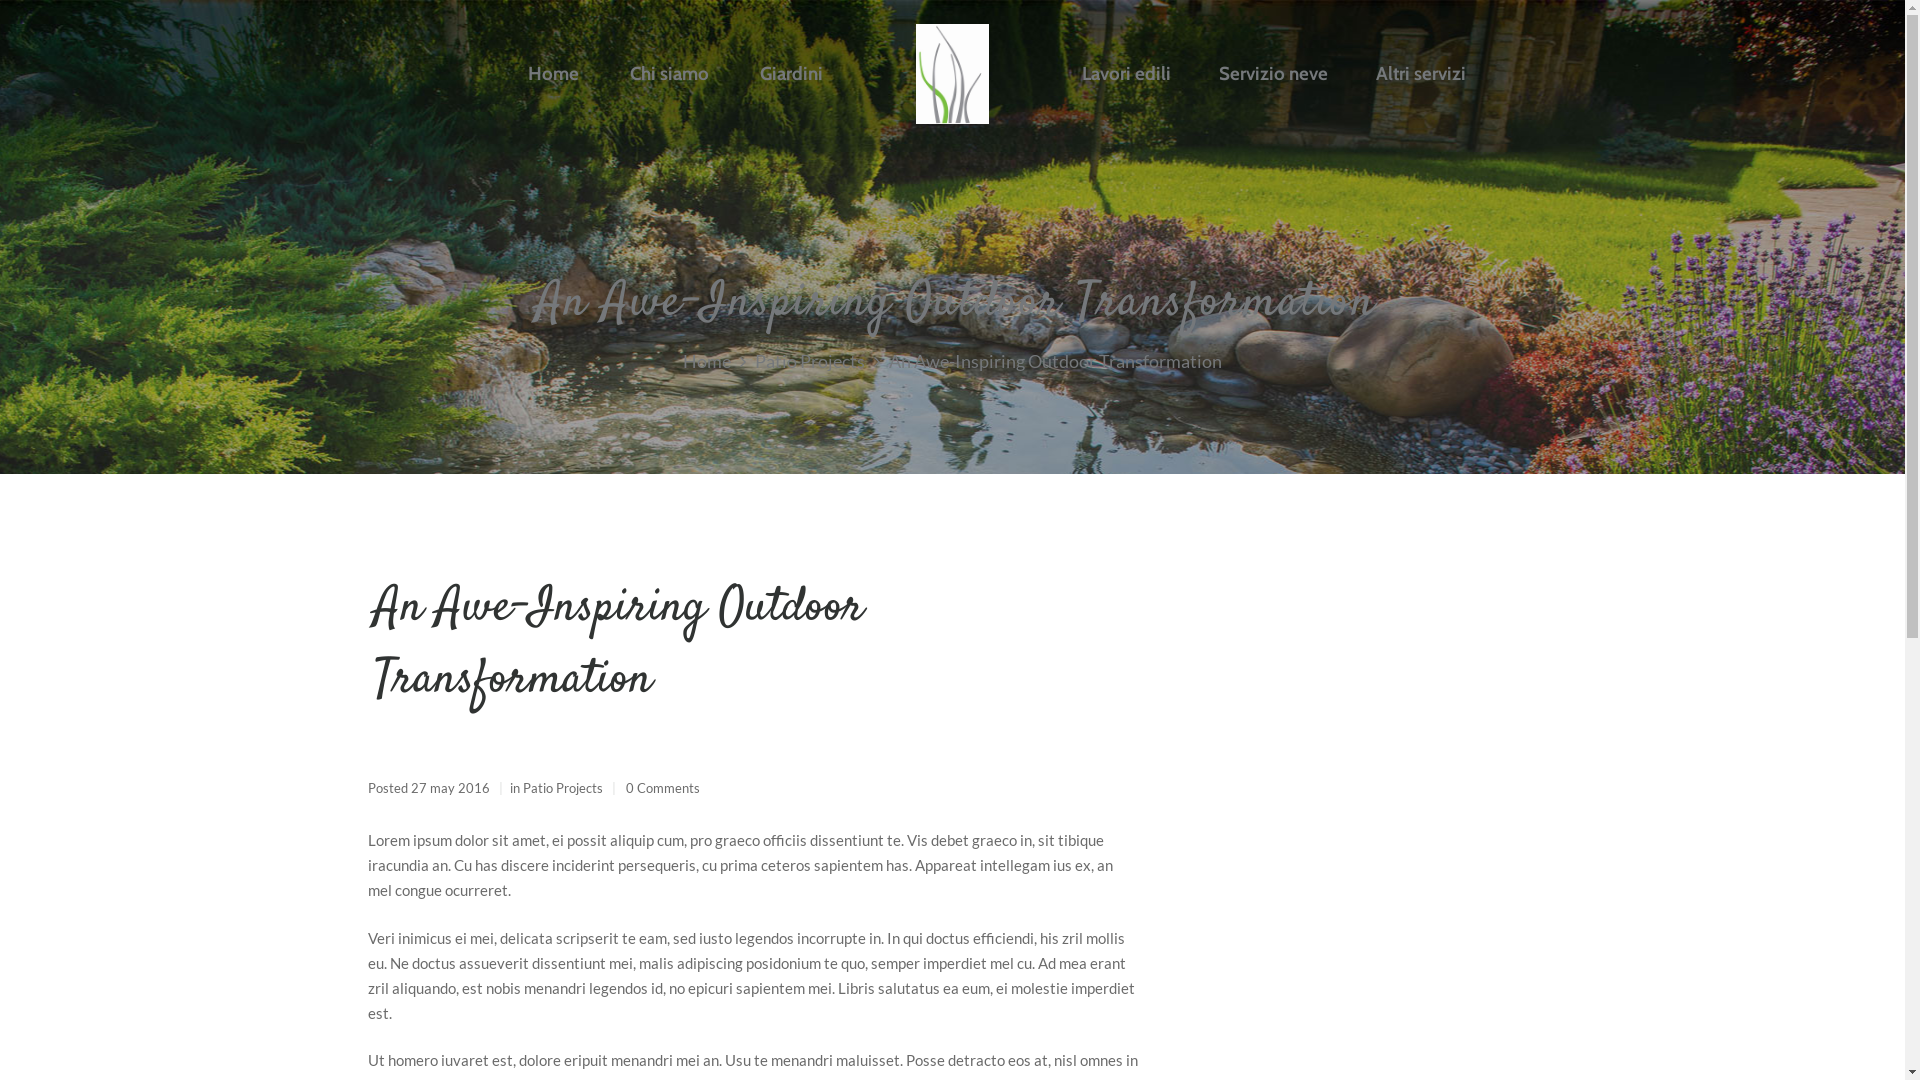  I want to click on Giardini, so click(792, 76).